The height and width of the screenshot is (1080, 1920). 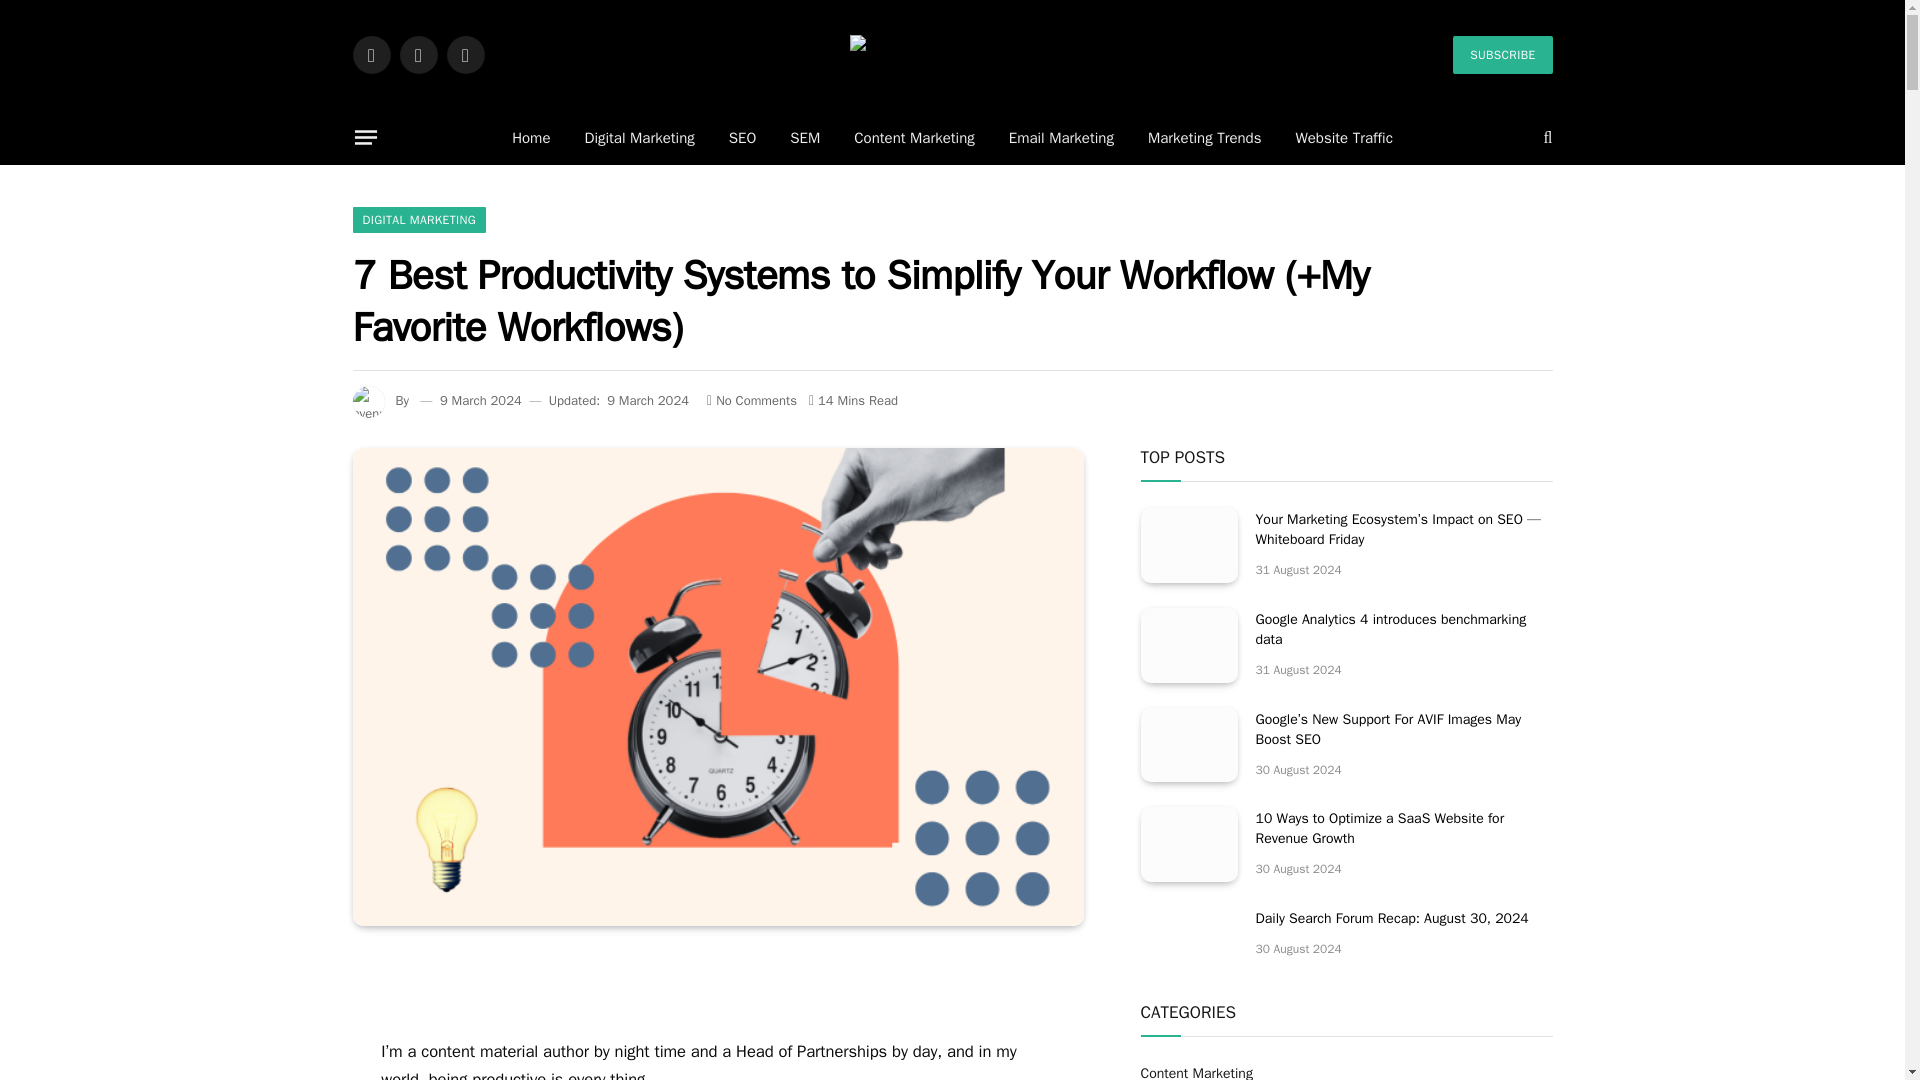 I want to click on No Comments, so click(x=751, y=400).